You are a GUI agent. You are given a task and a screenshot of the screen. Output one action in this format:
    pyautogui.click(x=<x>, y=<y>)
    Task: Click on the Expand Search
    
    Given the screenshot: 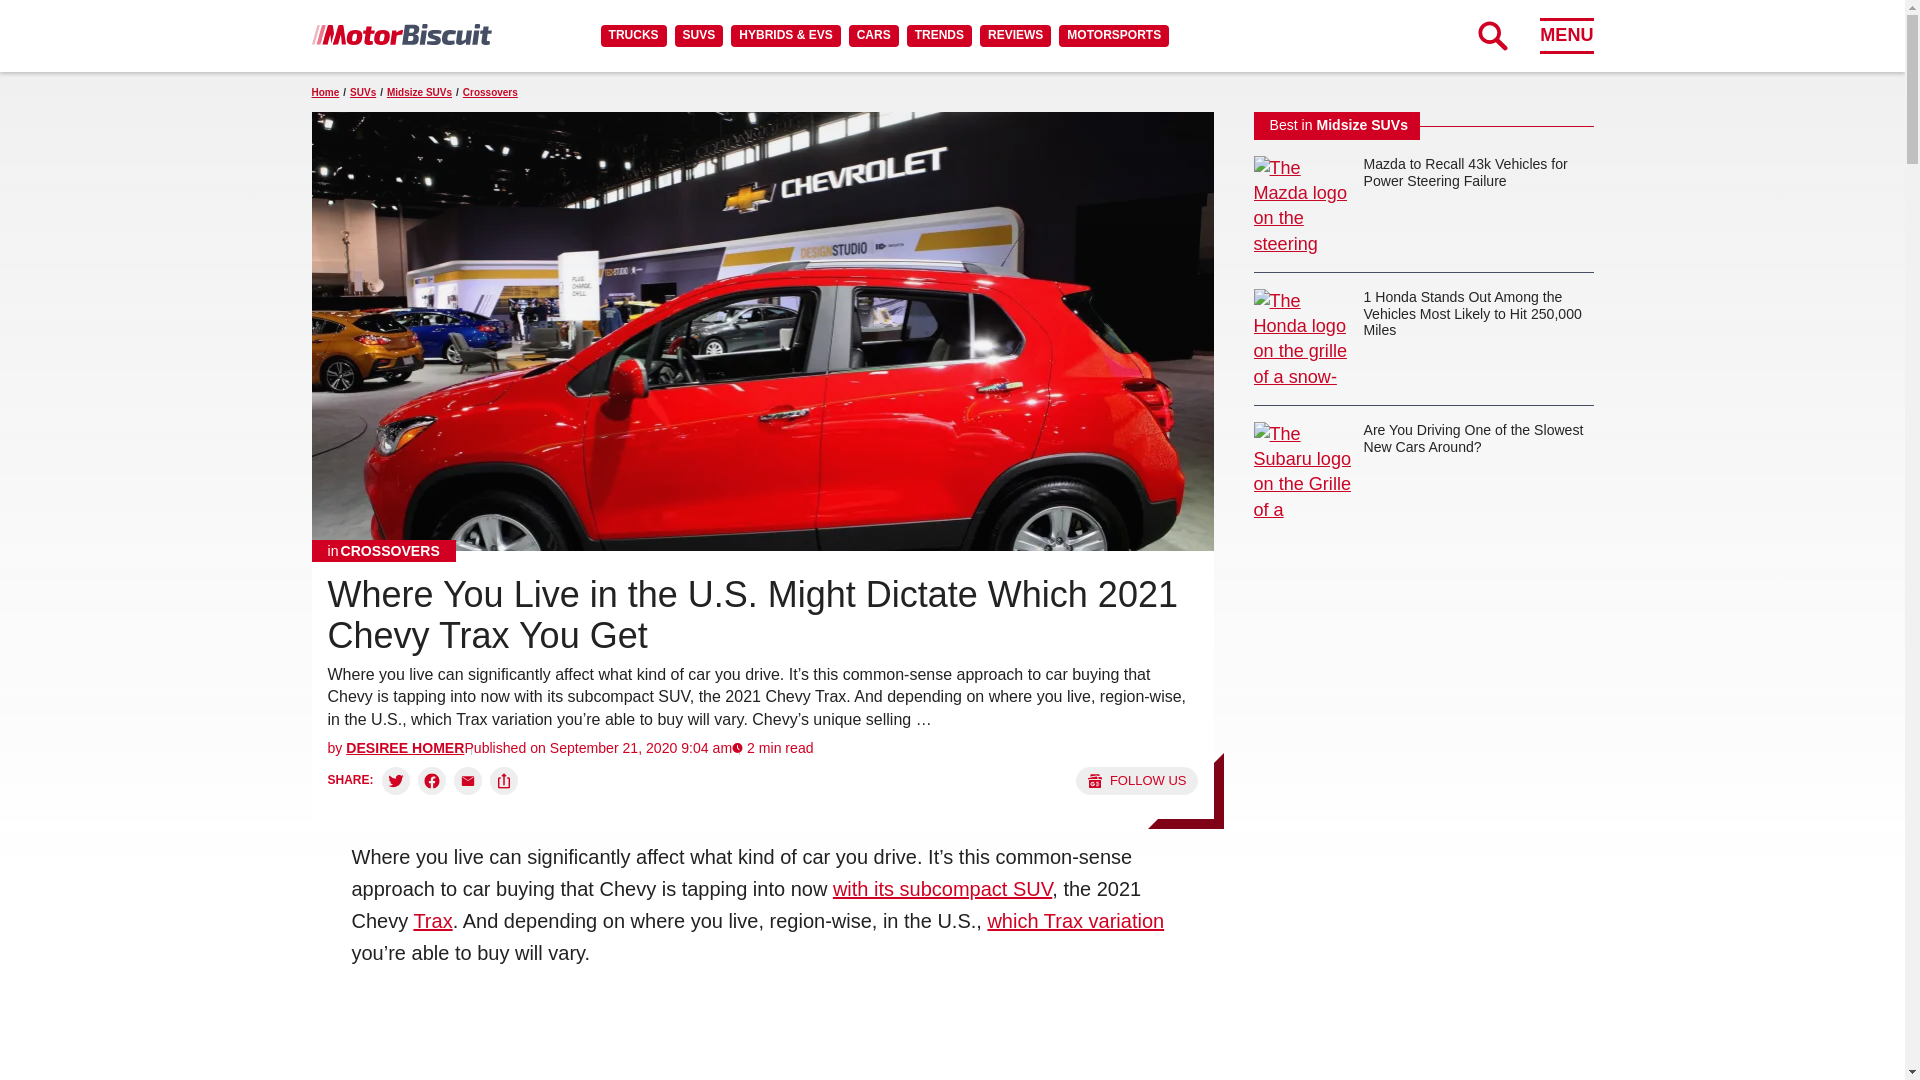 What is the action you would take?
    pyautogui.click(x=1492, y=35)
    